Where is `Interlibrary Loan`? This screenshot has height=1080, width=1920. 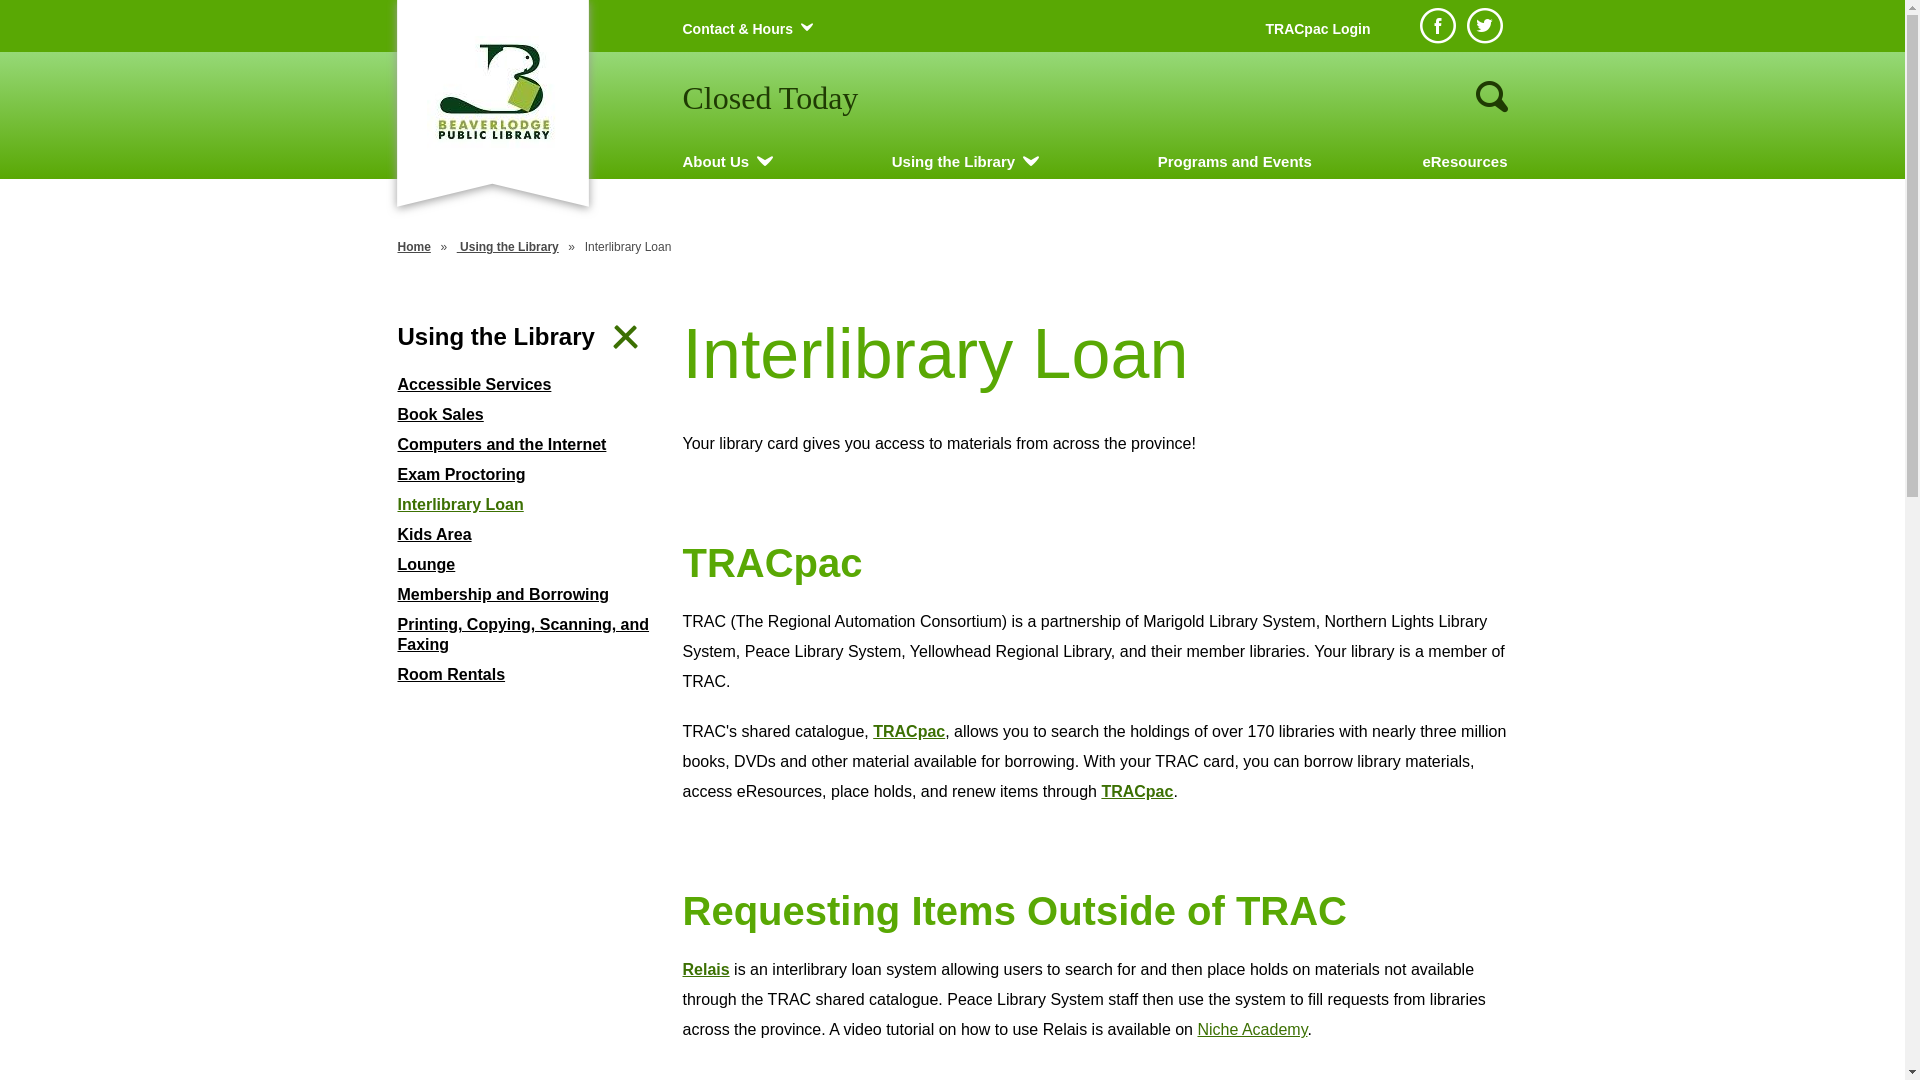 Interlibrary Loan is located at coordinates (526, 505).